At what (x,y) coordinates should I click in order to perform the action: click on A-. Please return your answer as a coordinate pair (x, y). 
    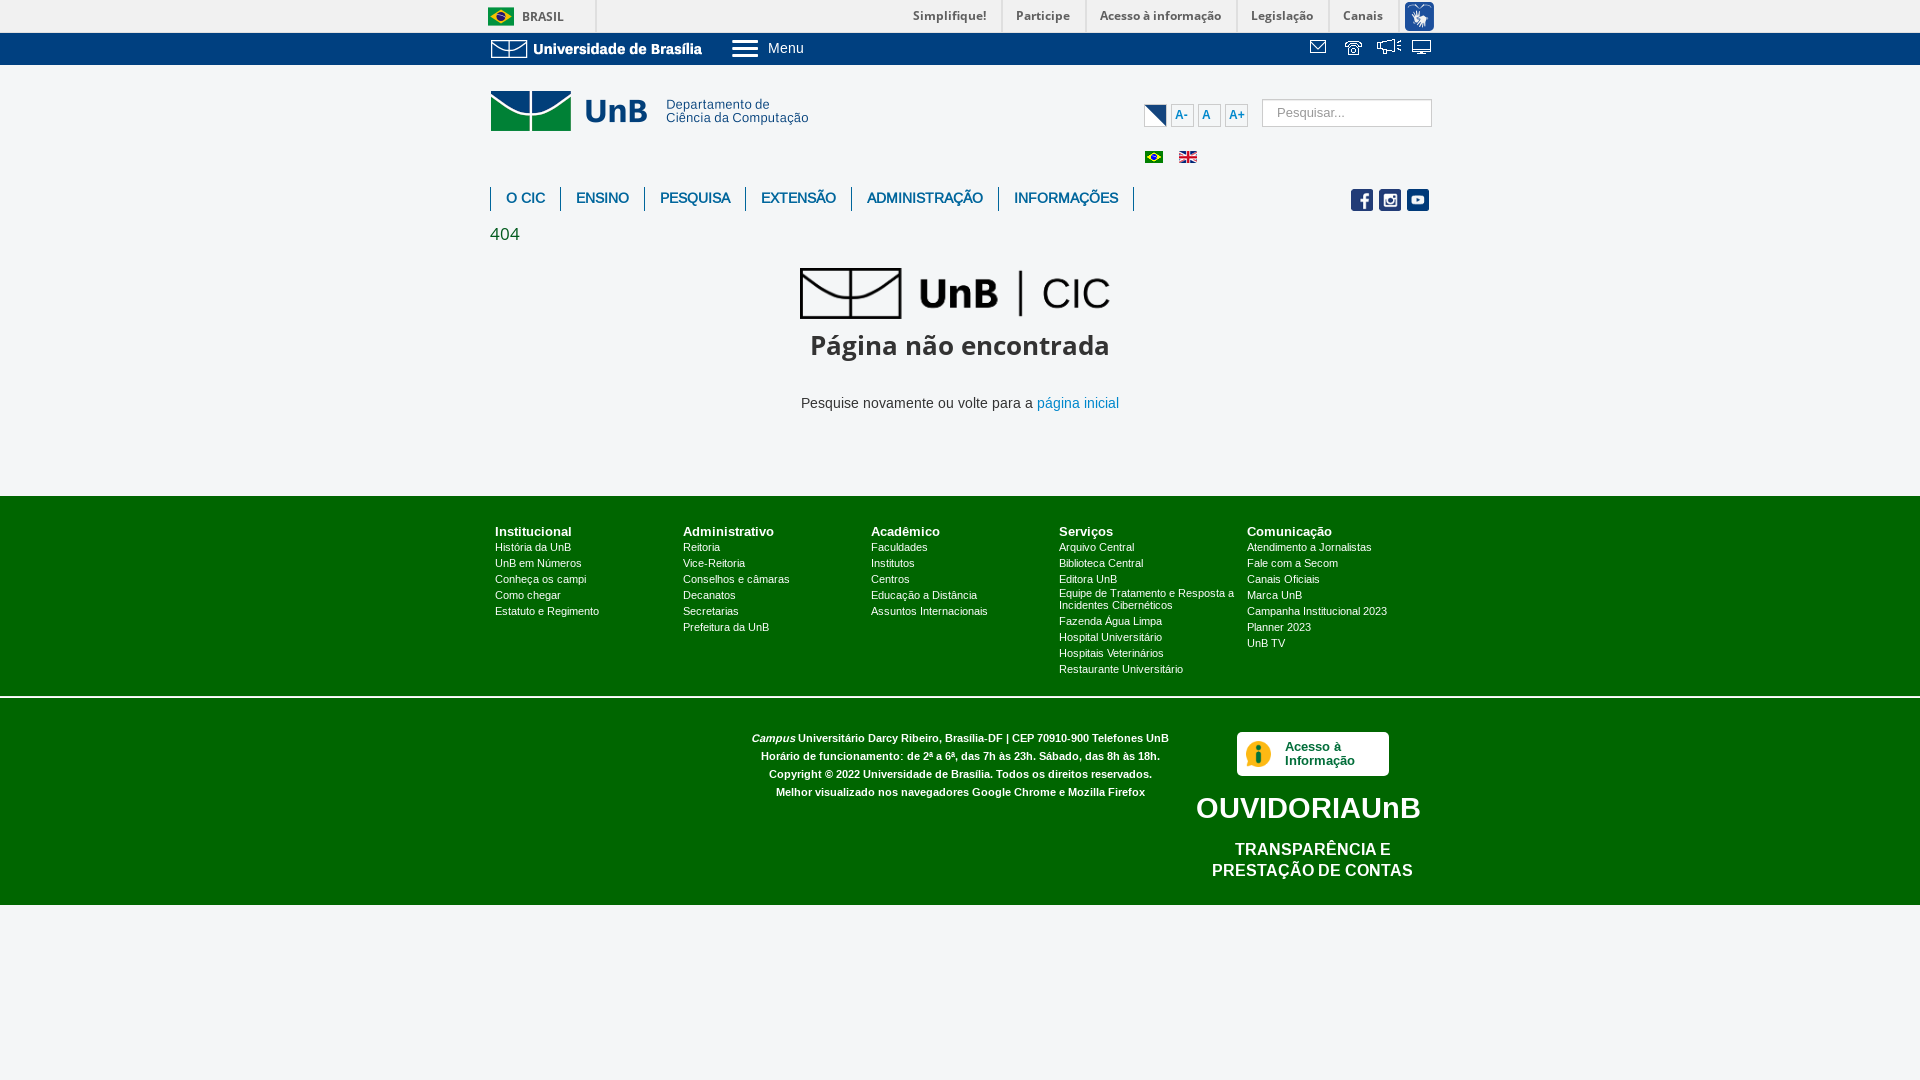
    Looking at the image, I should click on (1182, 116).